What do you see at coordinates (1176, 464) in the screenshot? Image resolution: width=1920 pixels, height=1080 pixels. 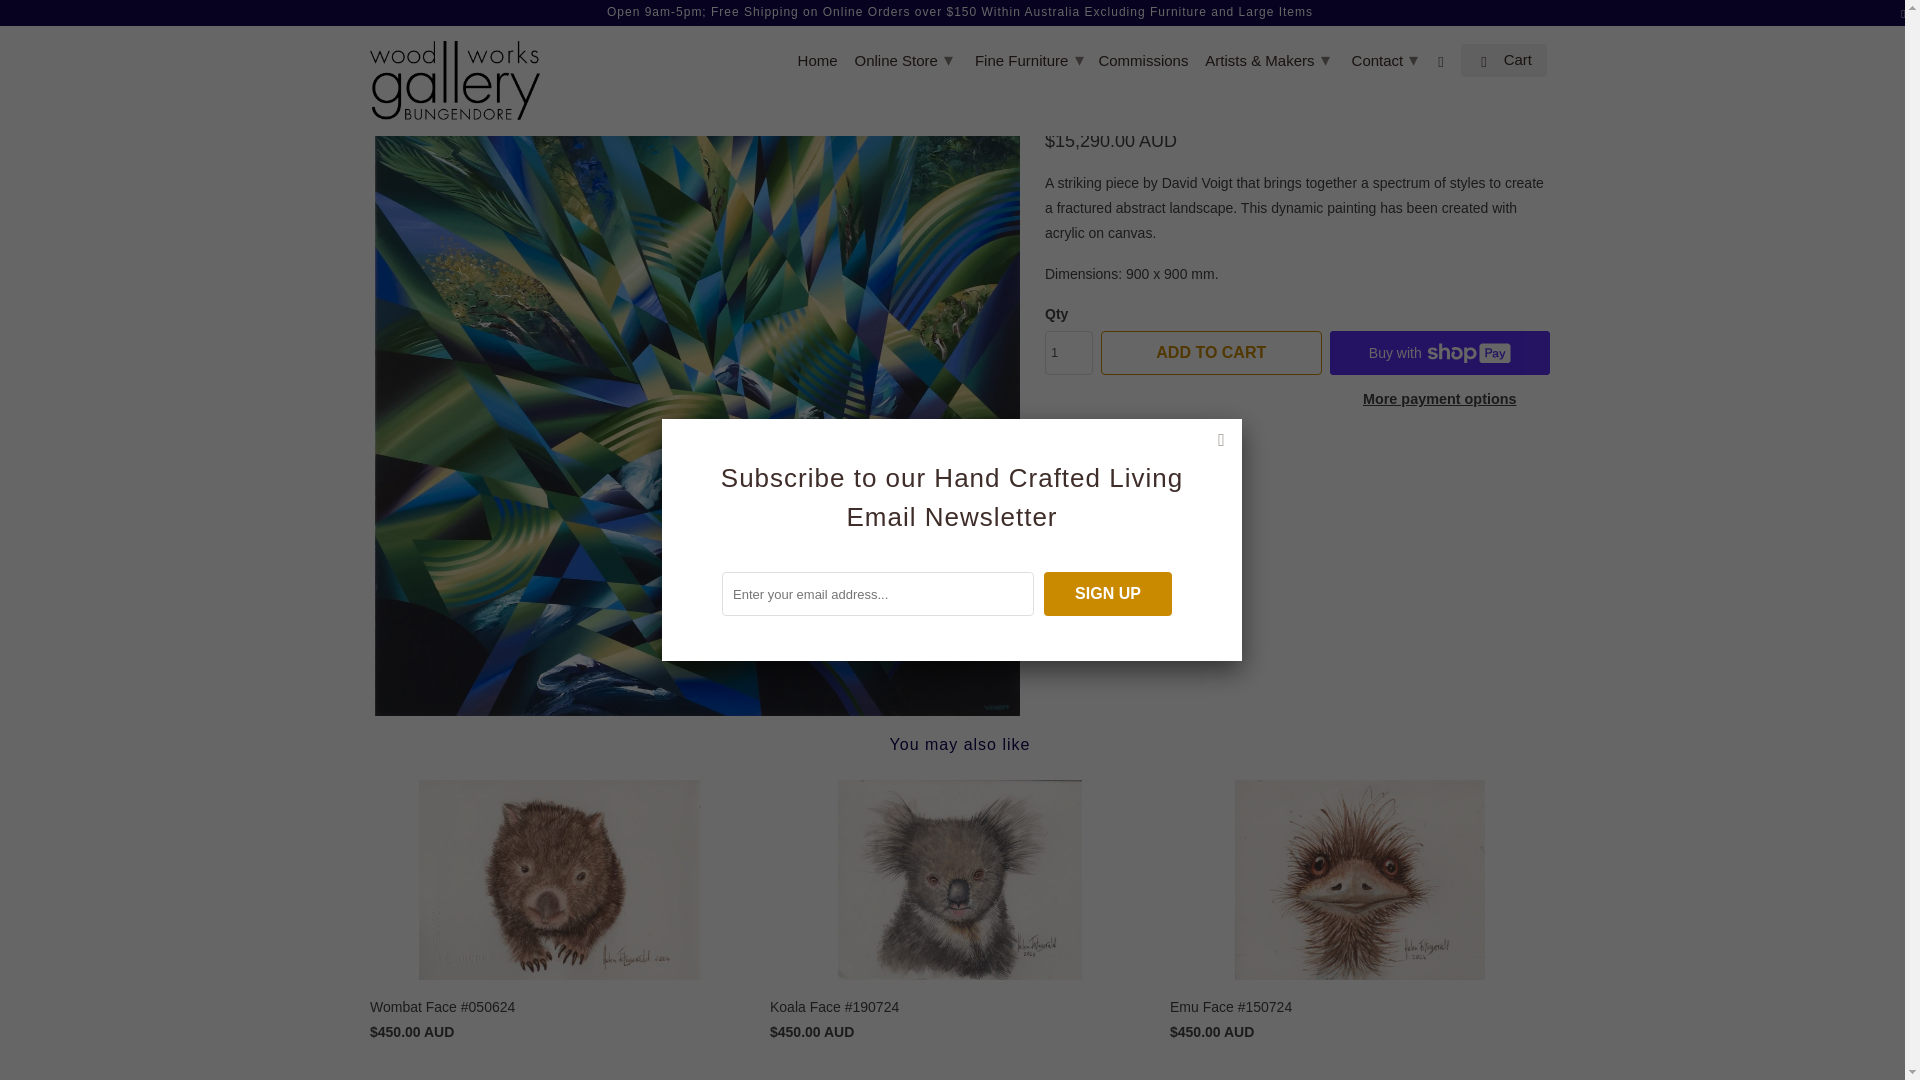 I see `Share this on Pinterest` at bounding box center [1176, 464].